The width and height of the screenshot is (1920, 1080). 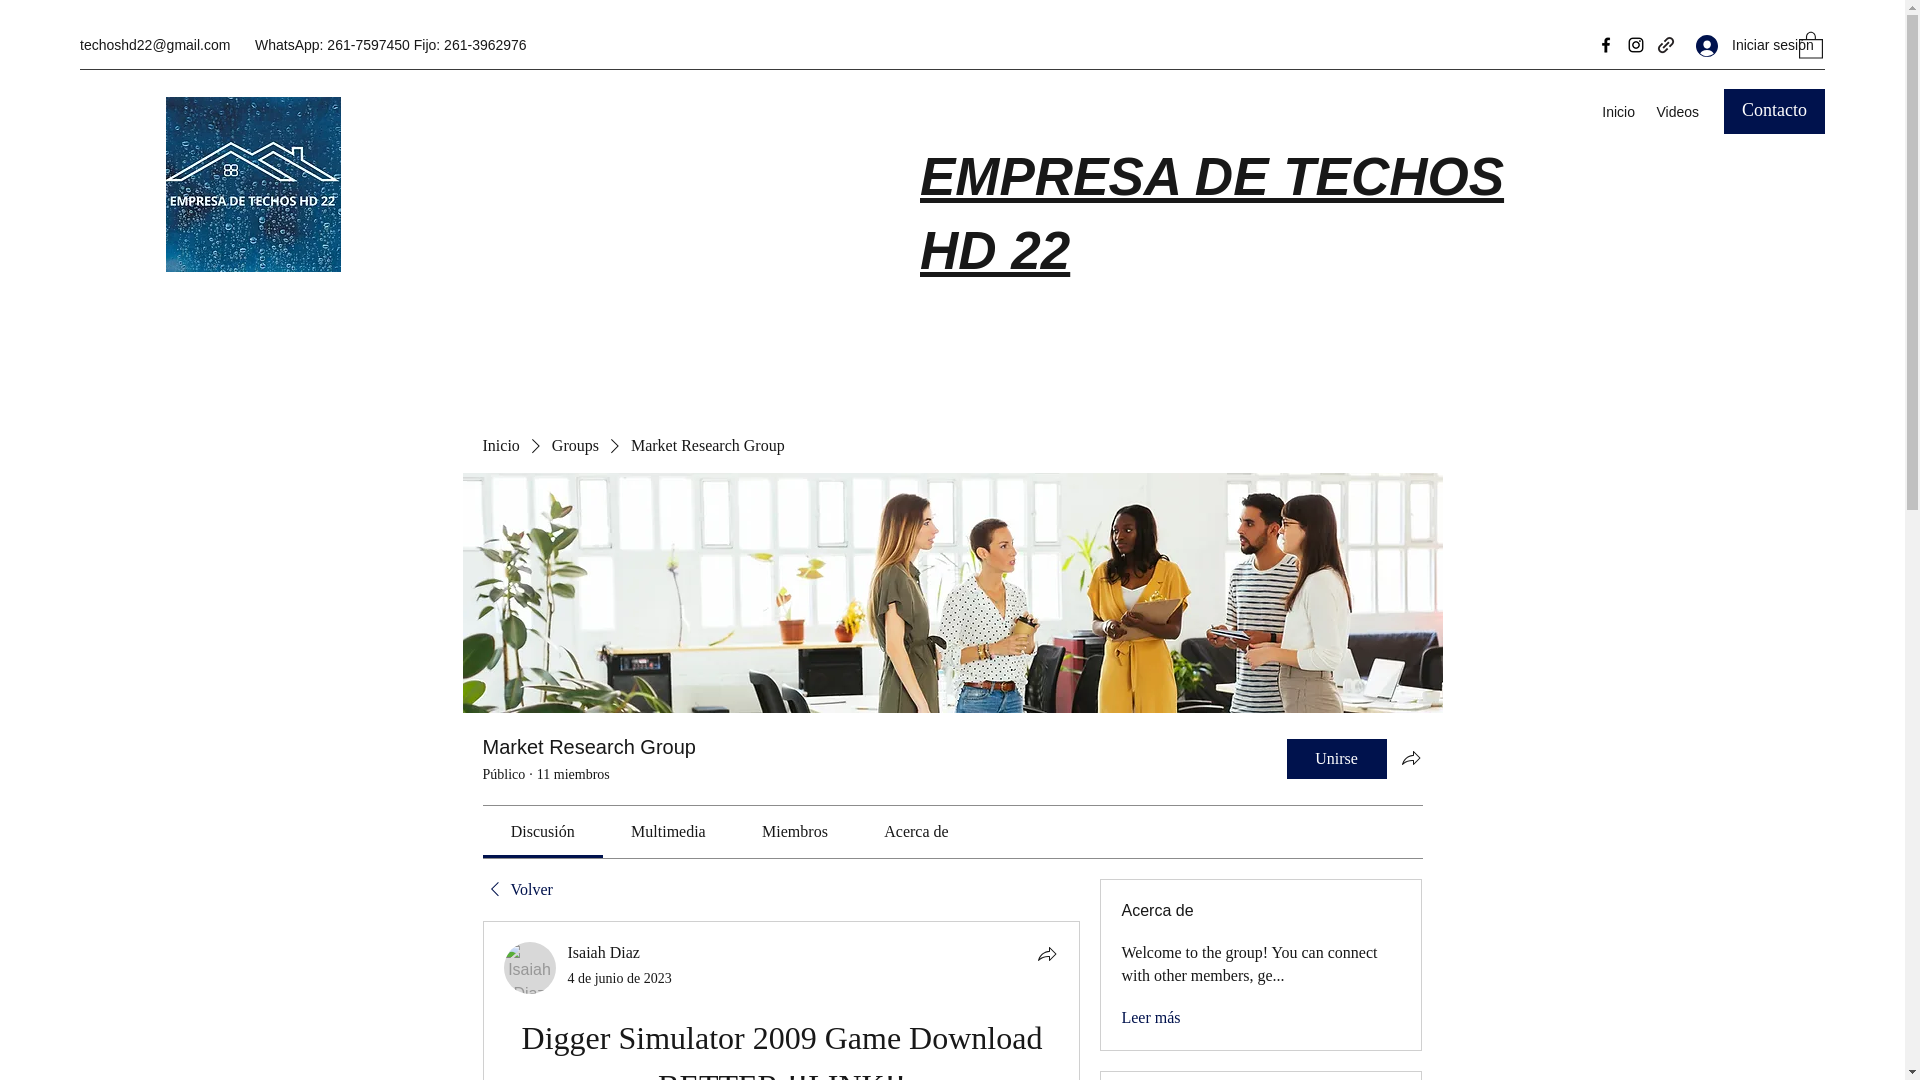 I want to click on Volver, so click(x=516, y=890).